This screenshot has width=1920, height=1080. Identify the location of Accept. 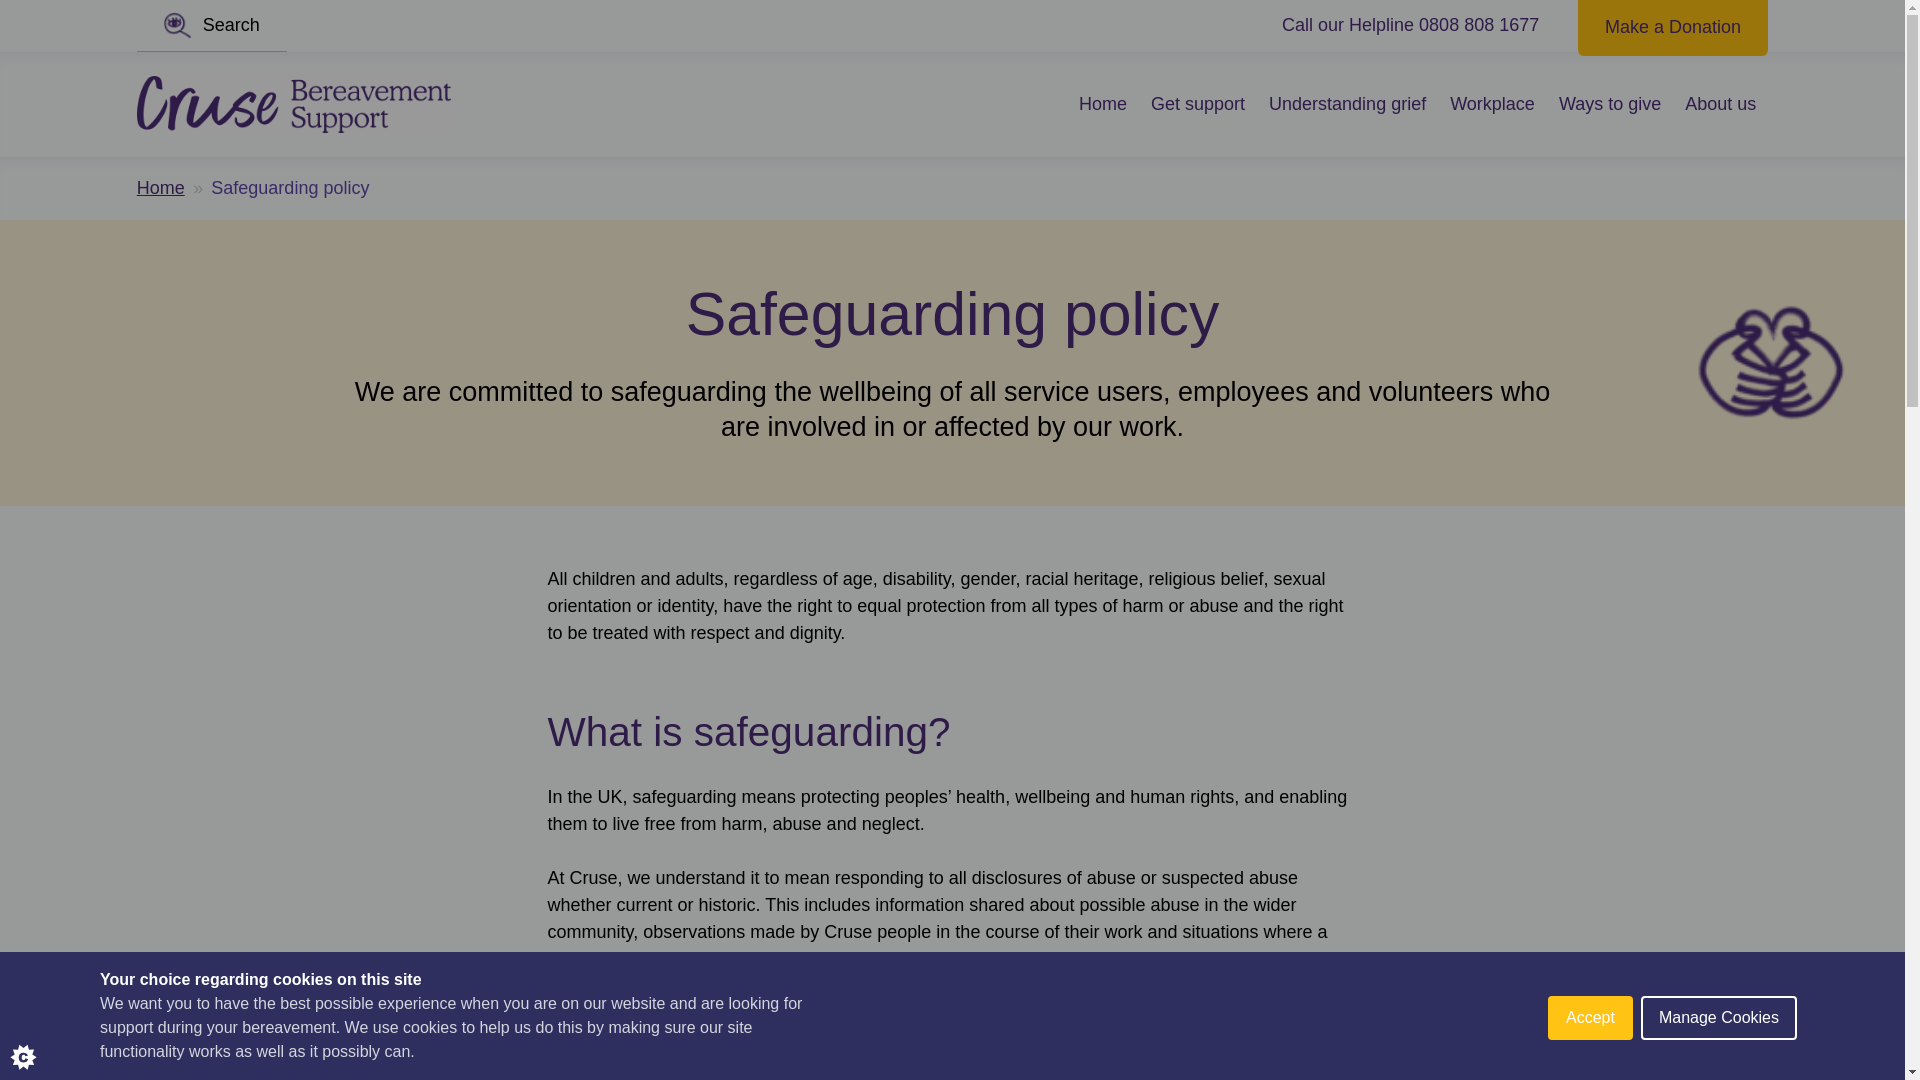
(1590, 1042).